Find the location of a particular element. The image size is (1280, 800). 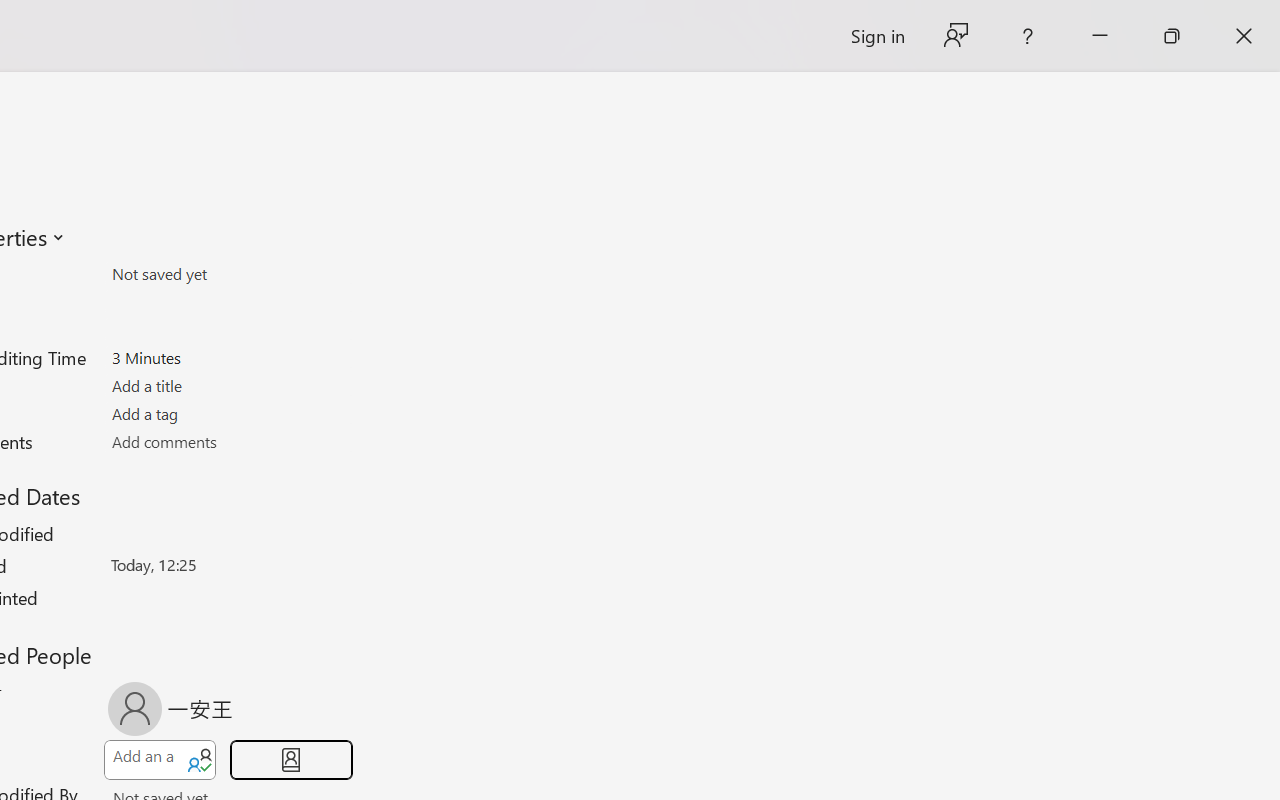

Add an author is located at coordinates (142, 760).